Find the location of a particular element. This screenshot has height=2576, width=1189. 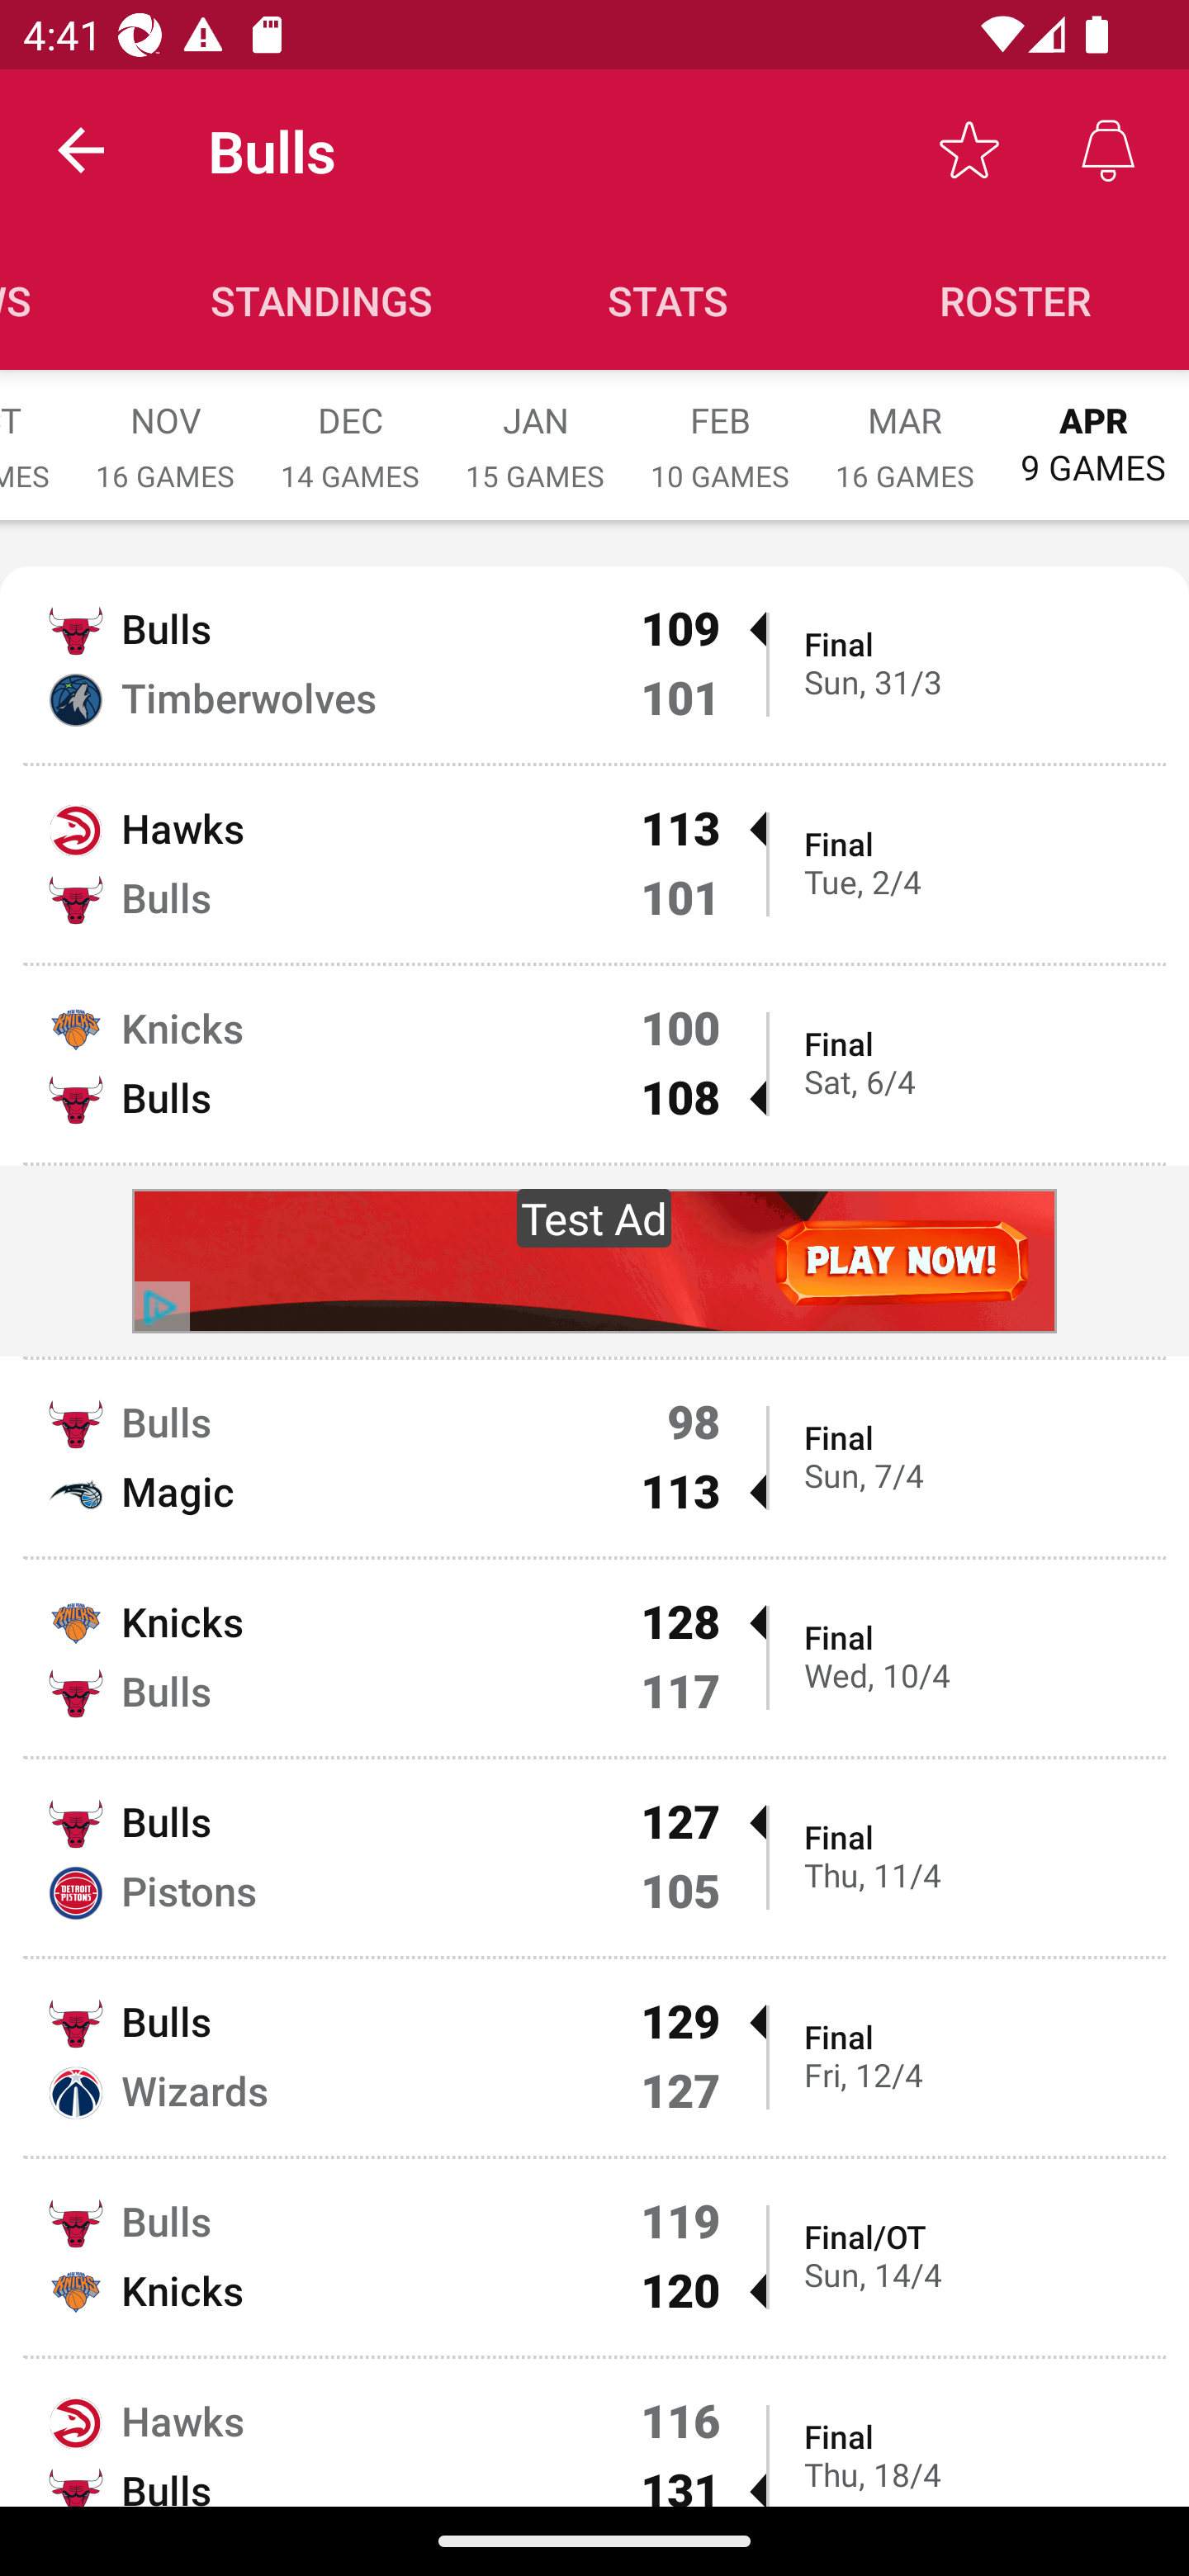

Bulls 119 Knicks 120  Final/OT Sun, 14/4 is located at coordinates (594, 2256).